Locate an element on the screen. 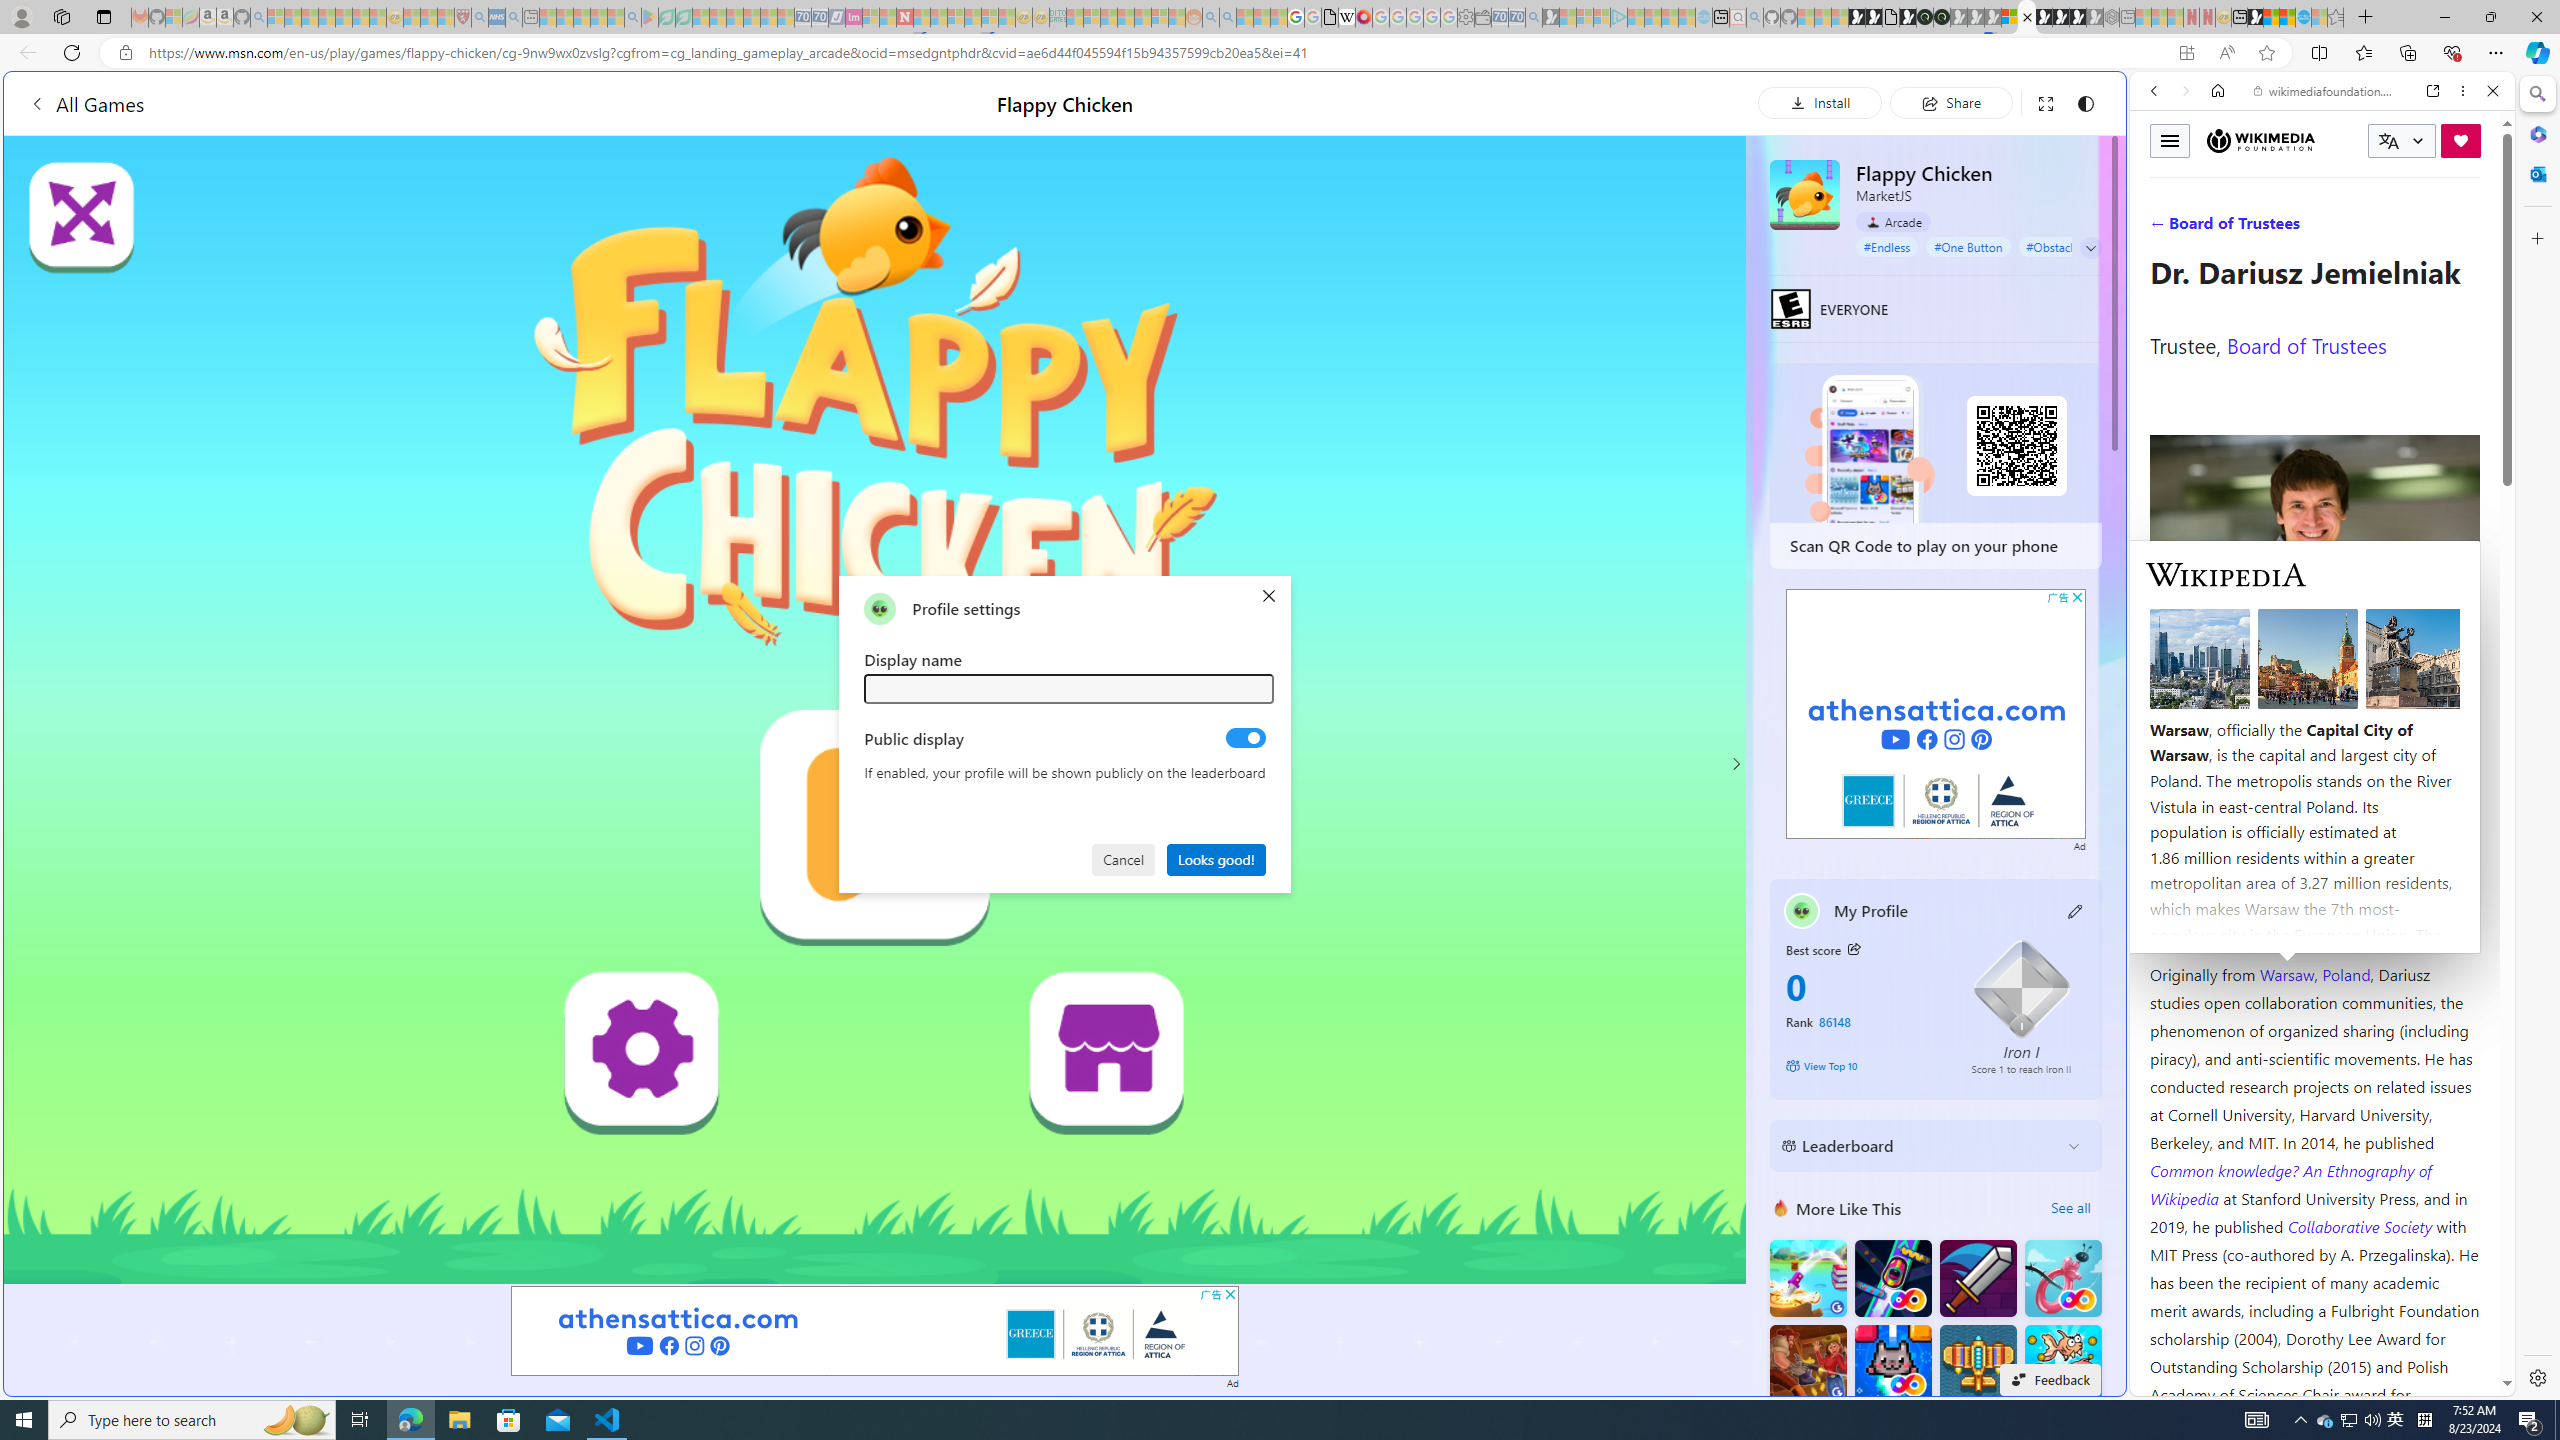  utah sues federal government - Search - Sleeping is located at coordinates (512, 17).